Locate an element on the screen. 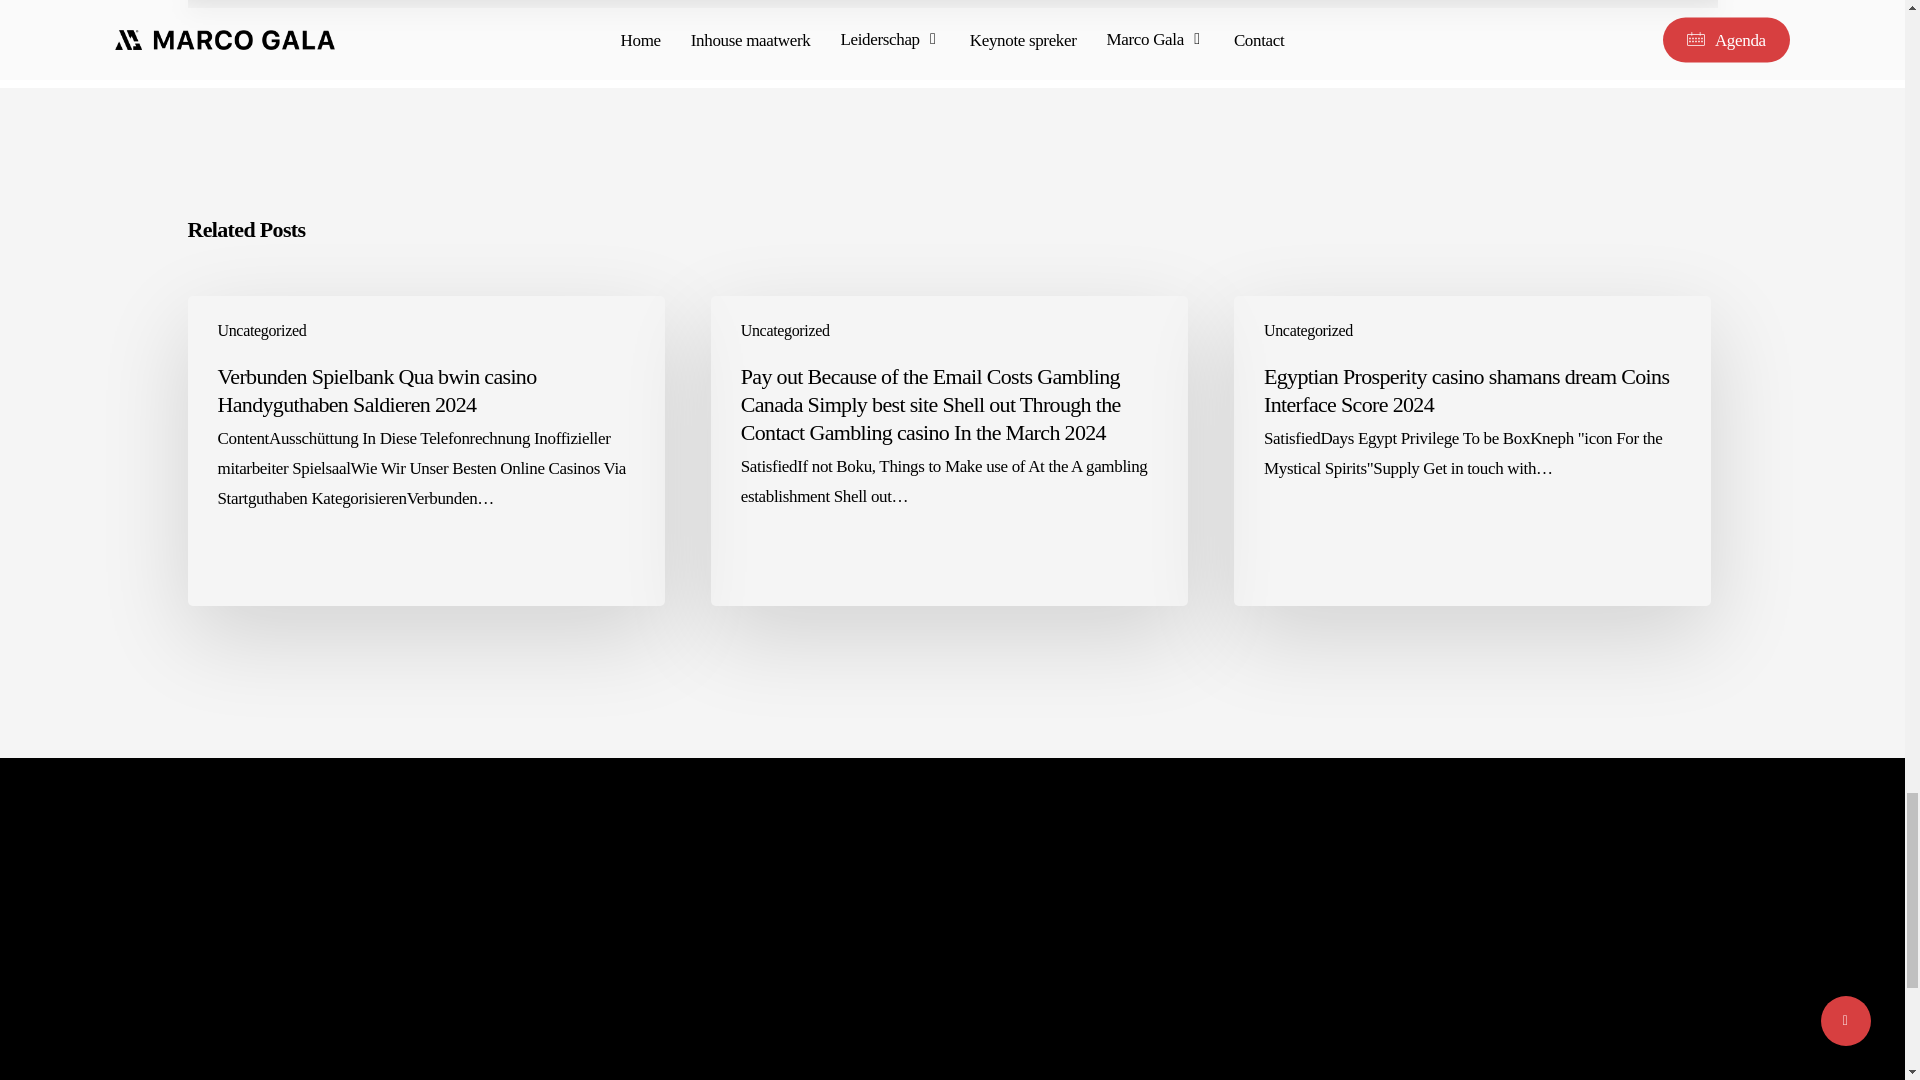 Image resolution: width=1920 pixels, height=1080 pixels. Uncategorized is located at coordinates (785, 330).